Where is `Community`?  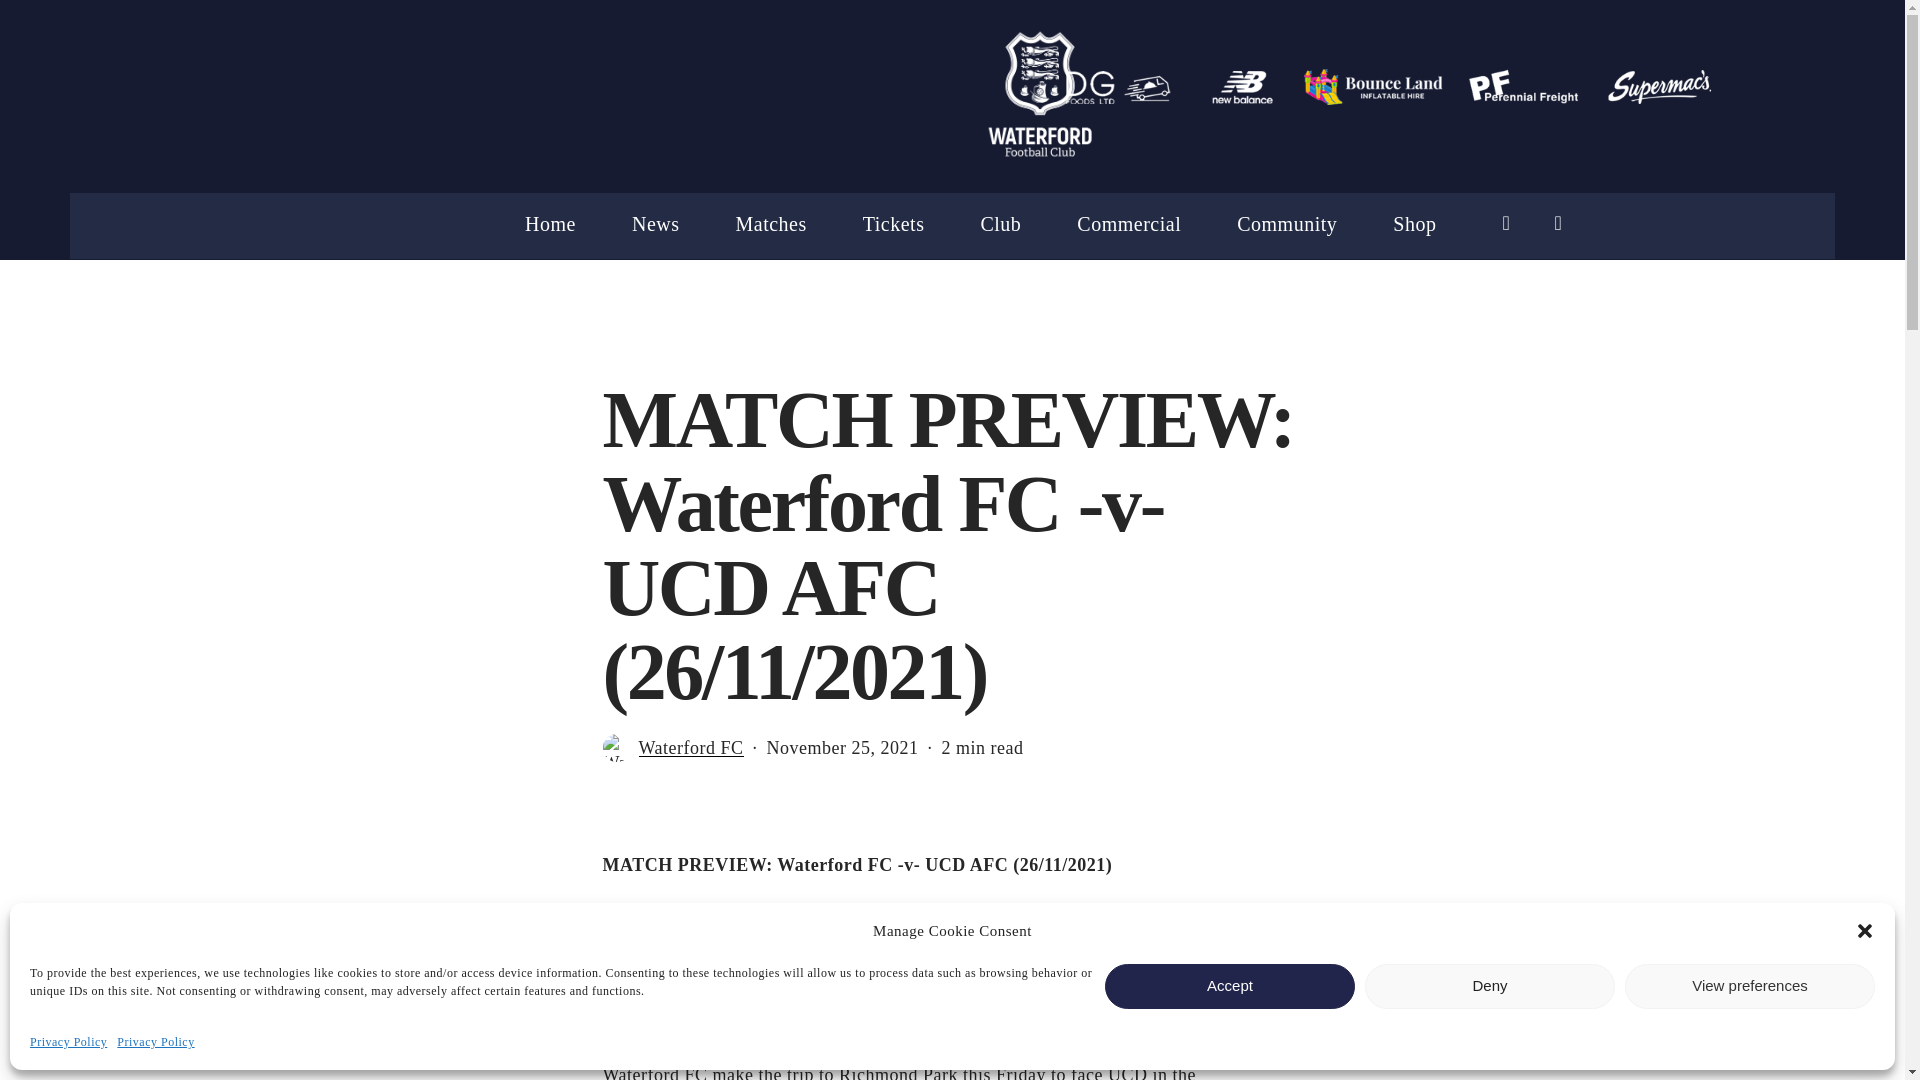 Community is located at coordinates (1286, 224).